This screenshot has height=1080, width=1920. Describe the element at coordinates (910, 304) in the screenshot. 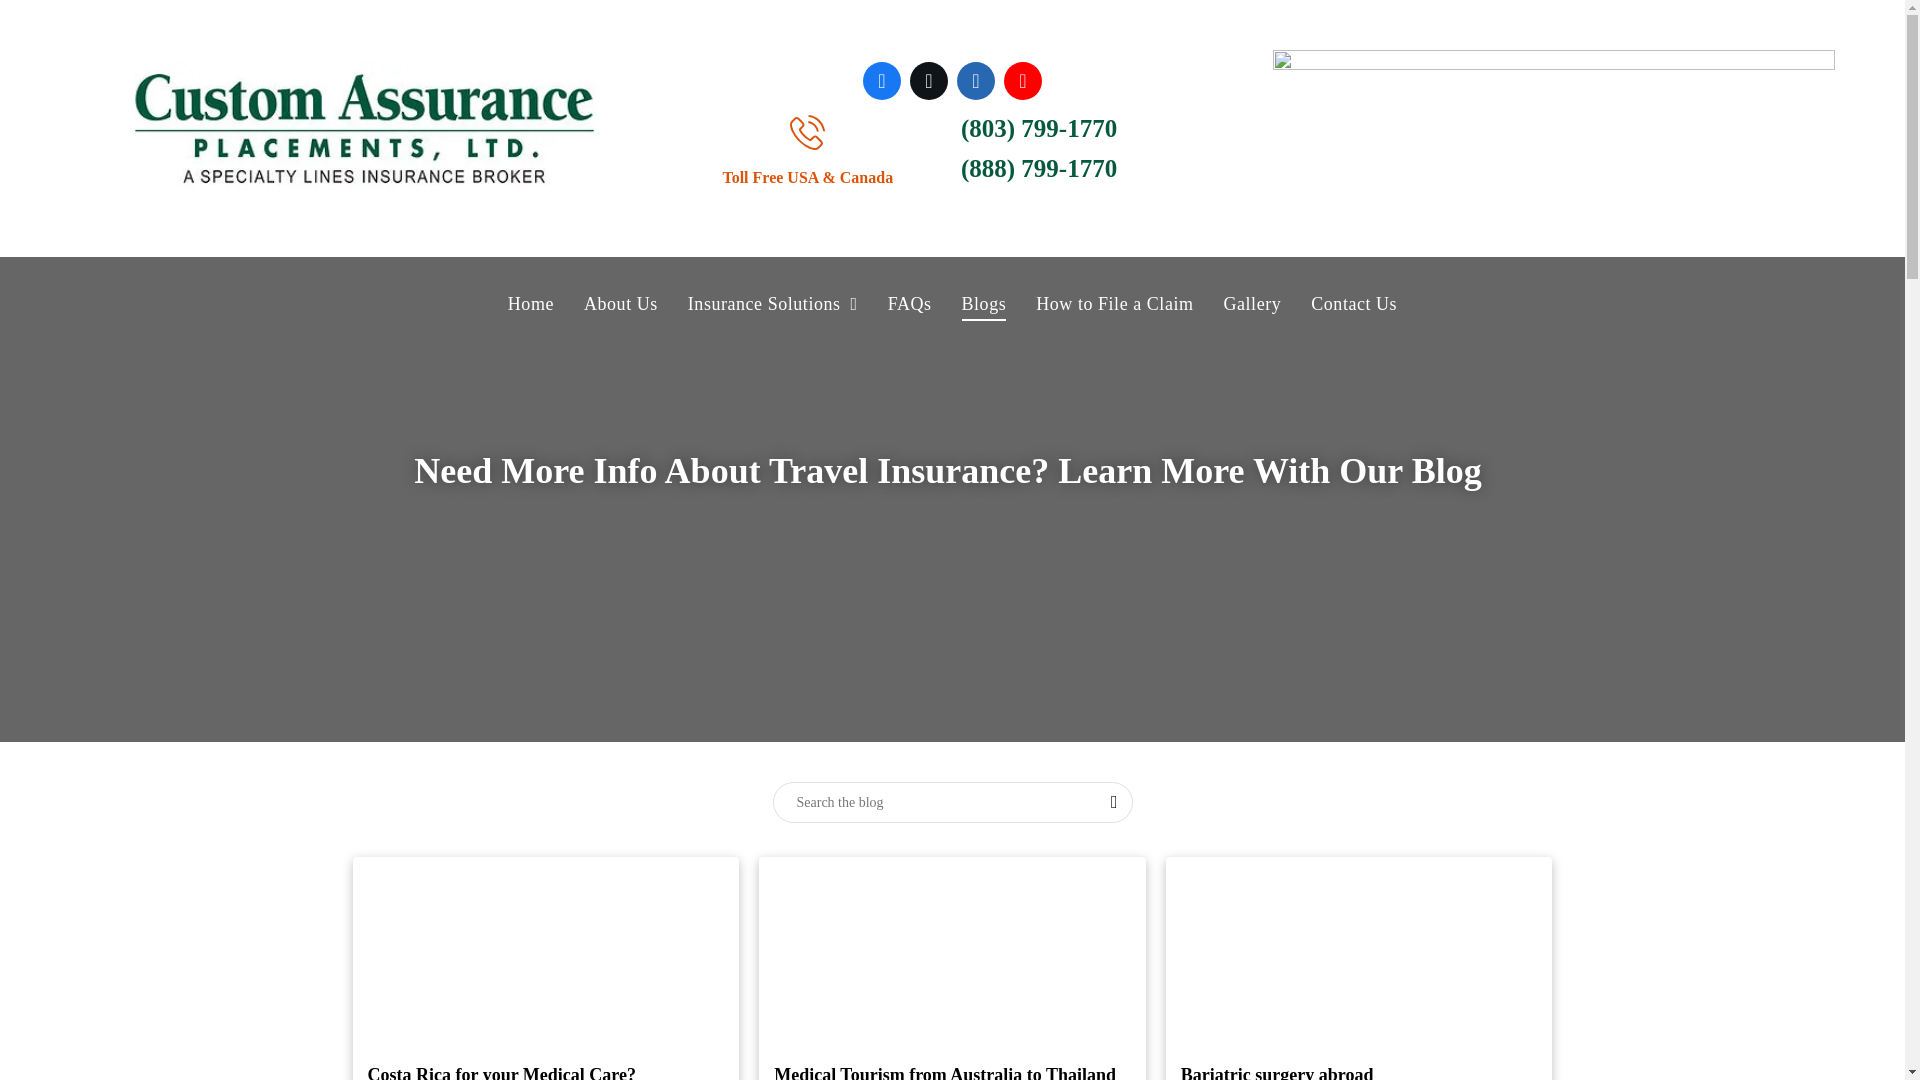

I see `FAQs` at that location.